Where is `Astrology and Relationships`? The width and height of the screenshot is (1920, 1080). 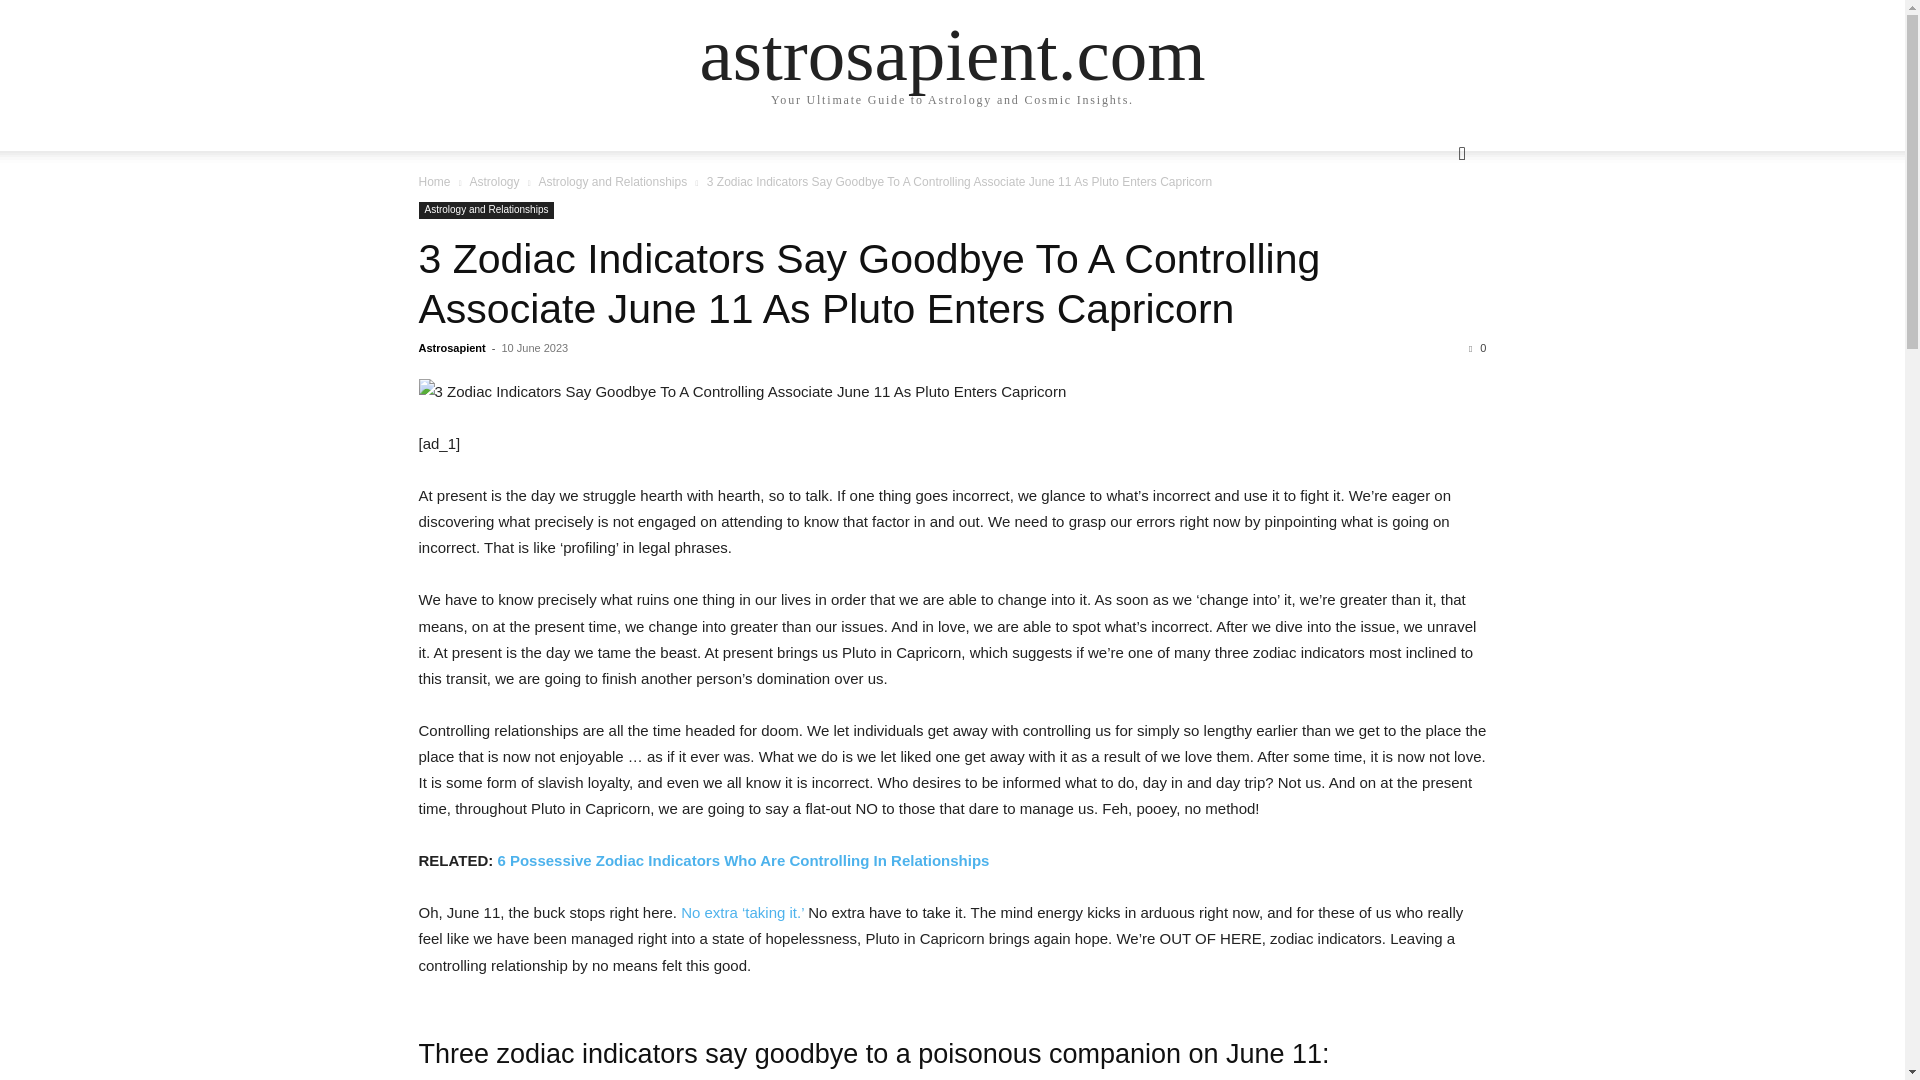 Astrology and Relationships is located at coordinates (486, 210).